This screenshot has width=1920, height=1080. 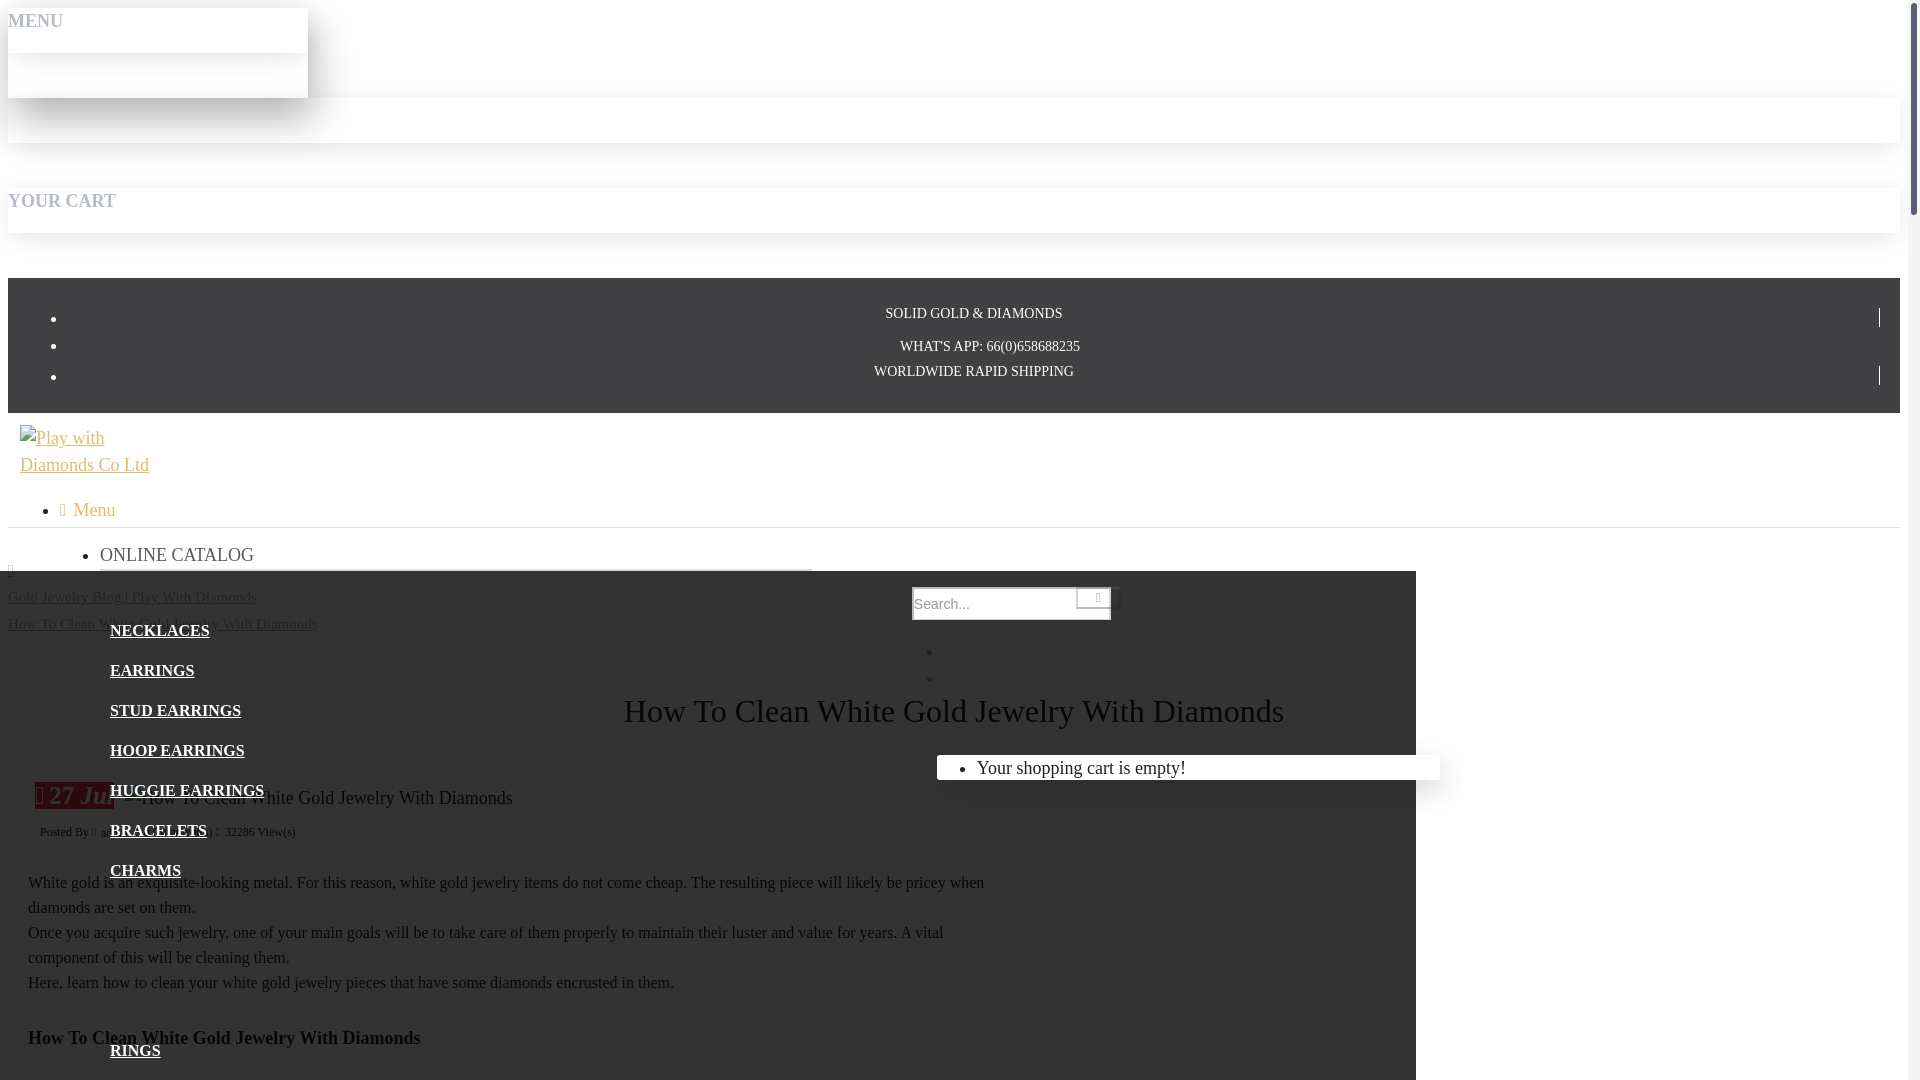 What do you see at coordinates (87, 510) in the screenshot?
I see `Menu` at bounding box center [87, 510].